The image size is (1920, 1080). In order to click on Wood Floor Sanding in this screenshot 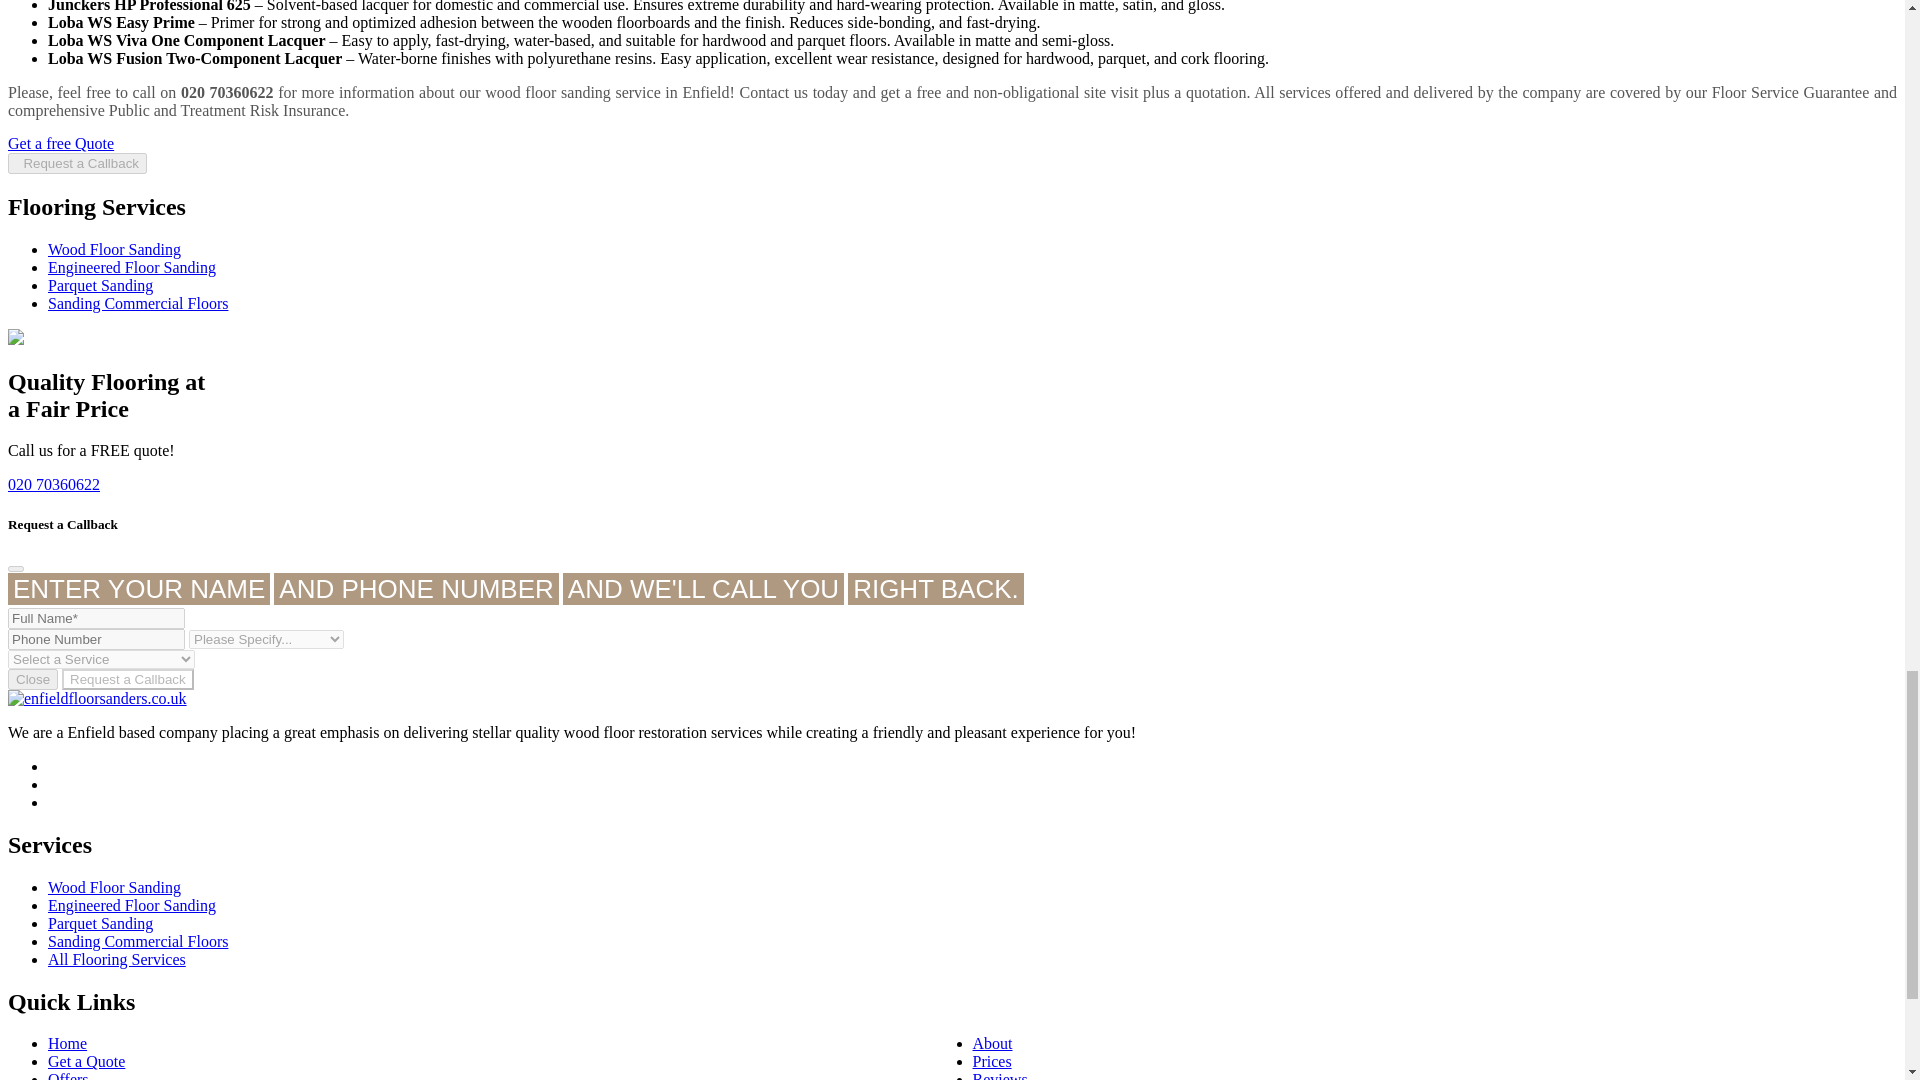, I will do `click(114, 249)`.